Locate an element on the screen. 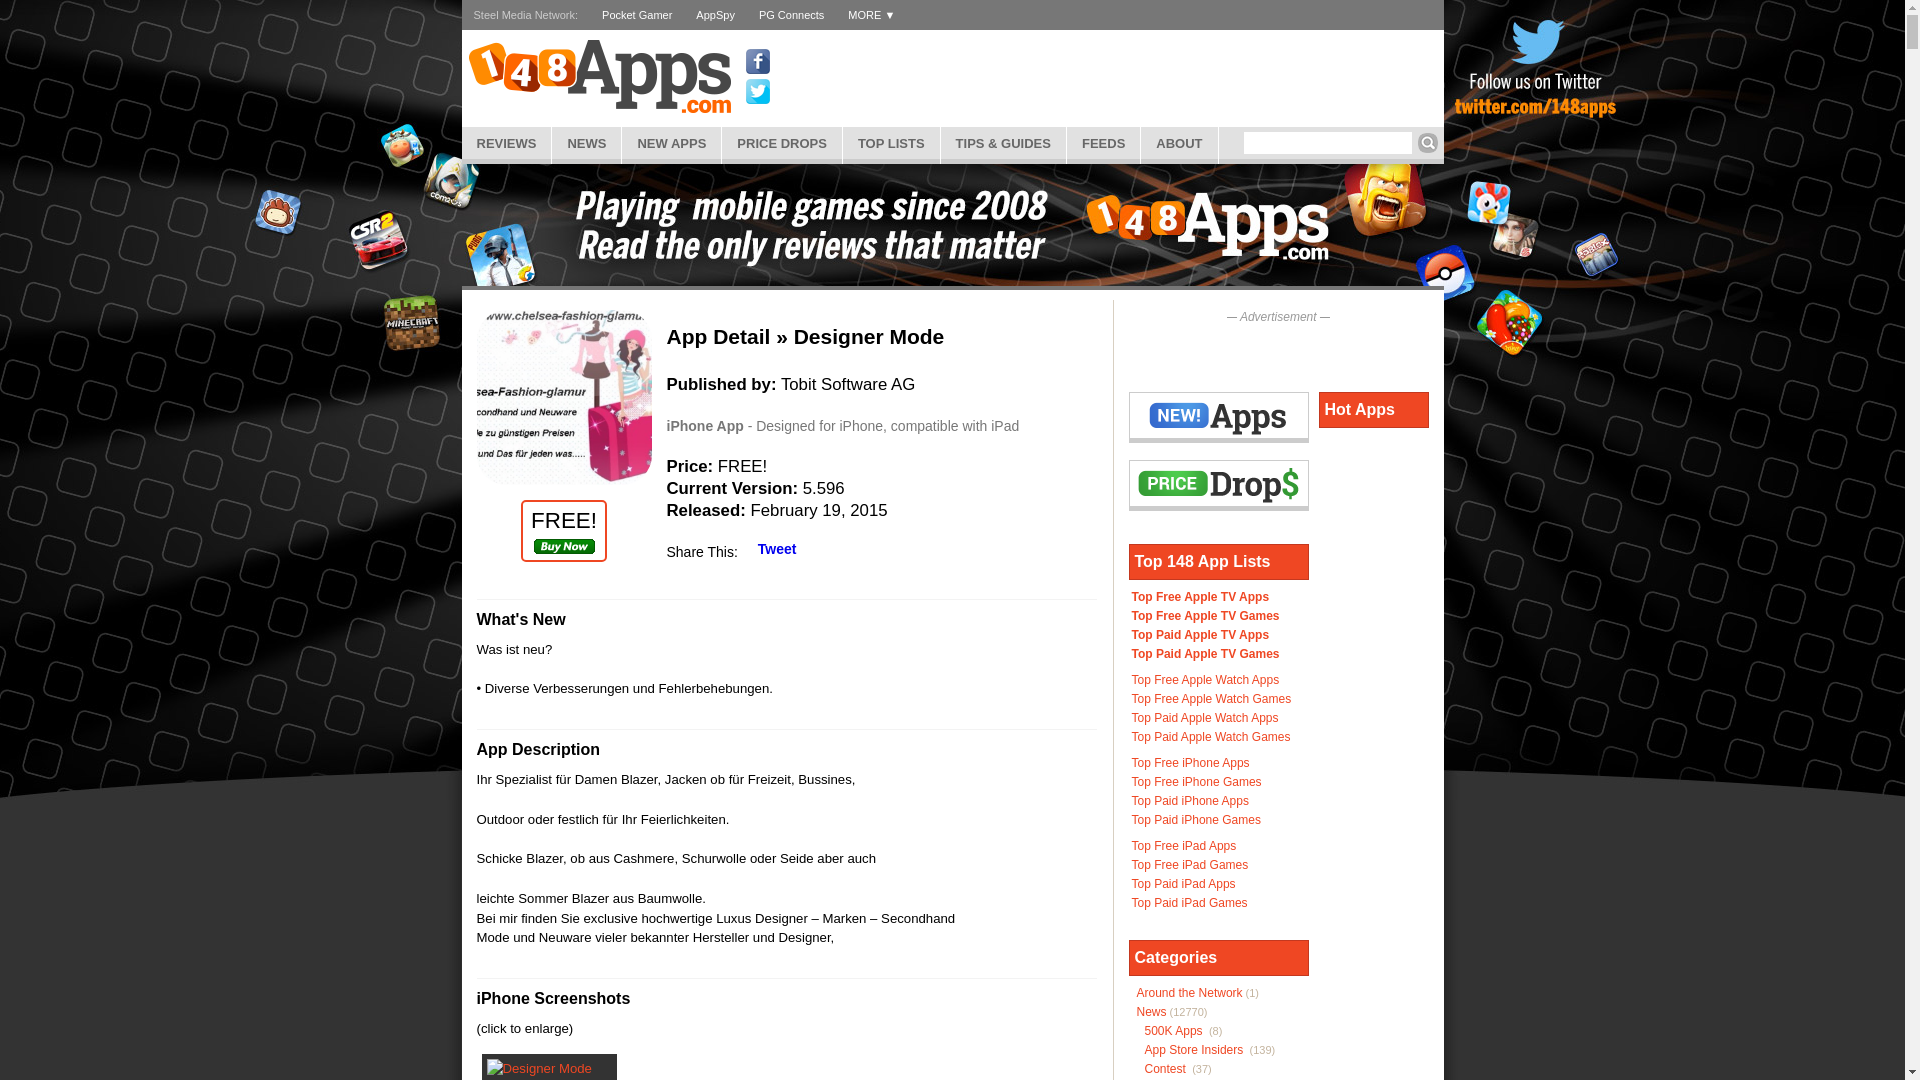  AppSpy is located at coordinates (716, 15).